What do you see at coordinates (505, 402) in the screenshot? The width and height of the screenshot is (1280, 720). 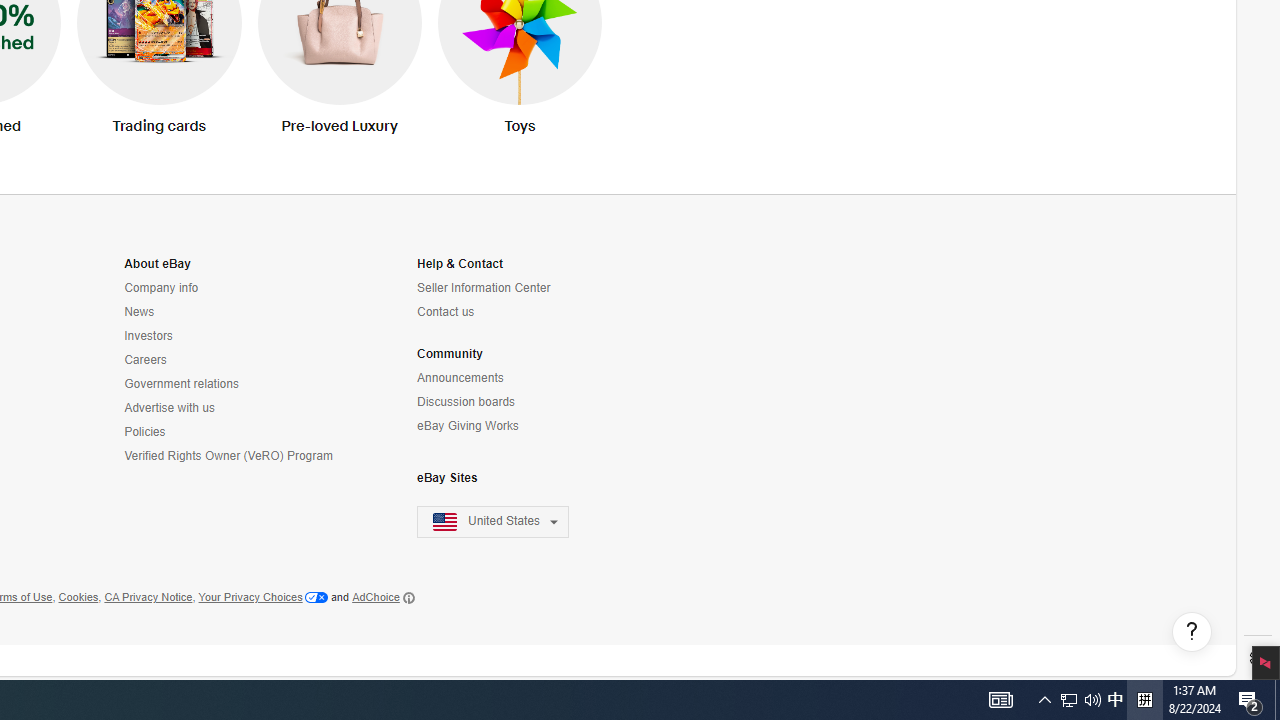 I see `Discussion boards` at bounding box center [505, 402].